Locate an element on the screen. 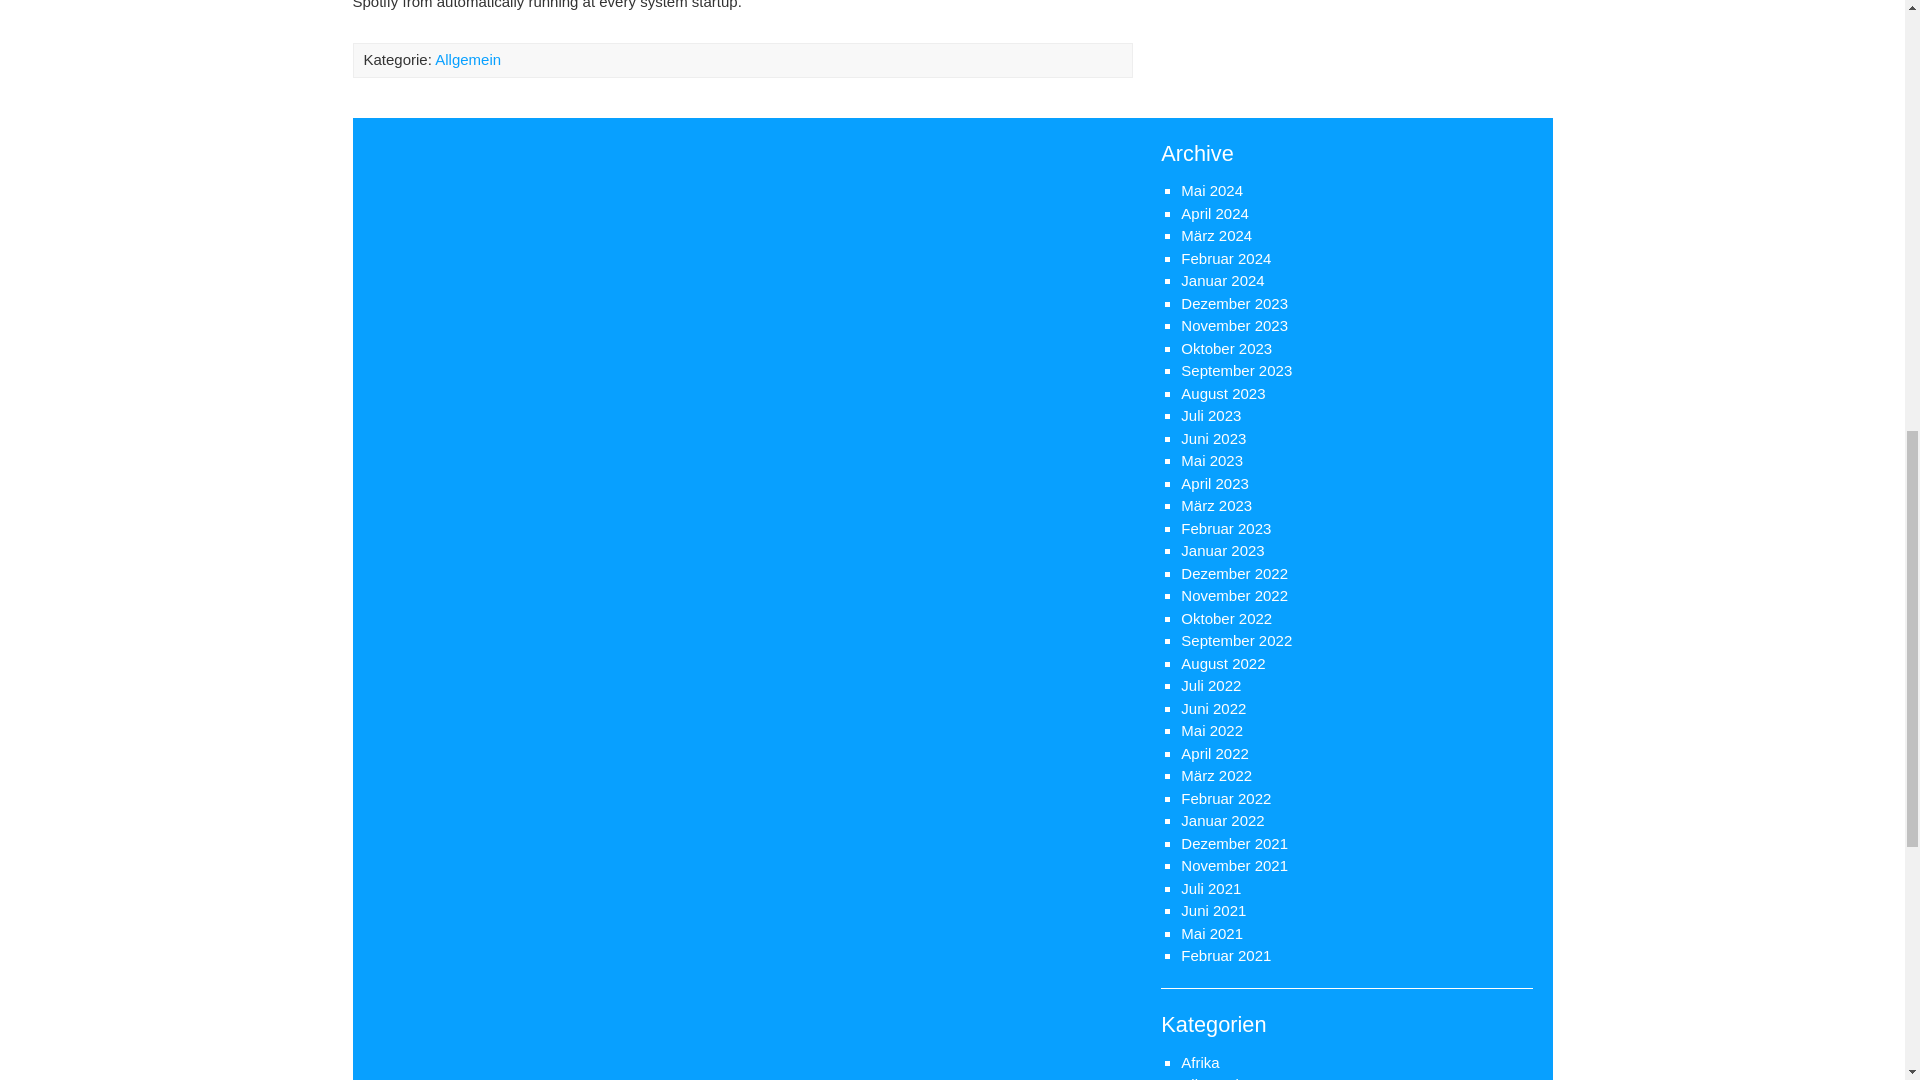 The image size is (1920, 1080). September 2023 is located at coordinates (1236, 370).